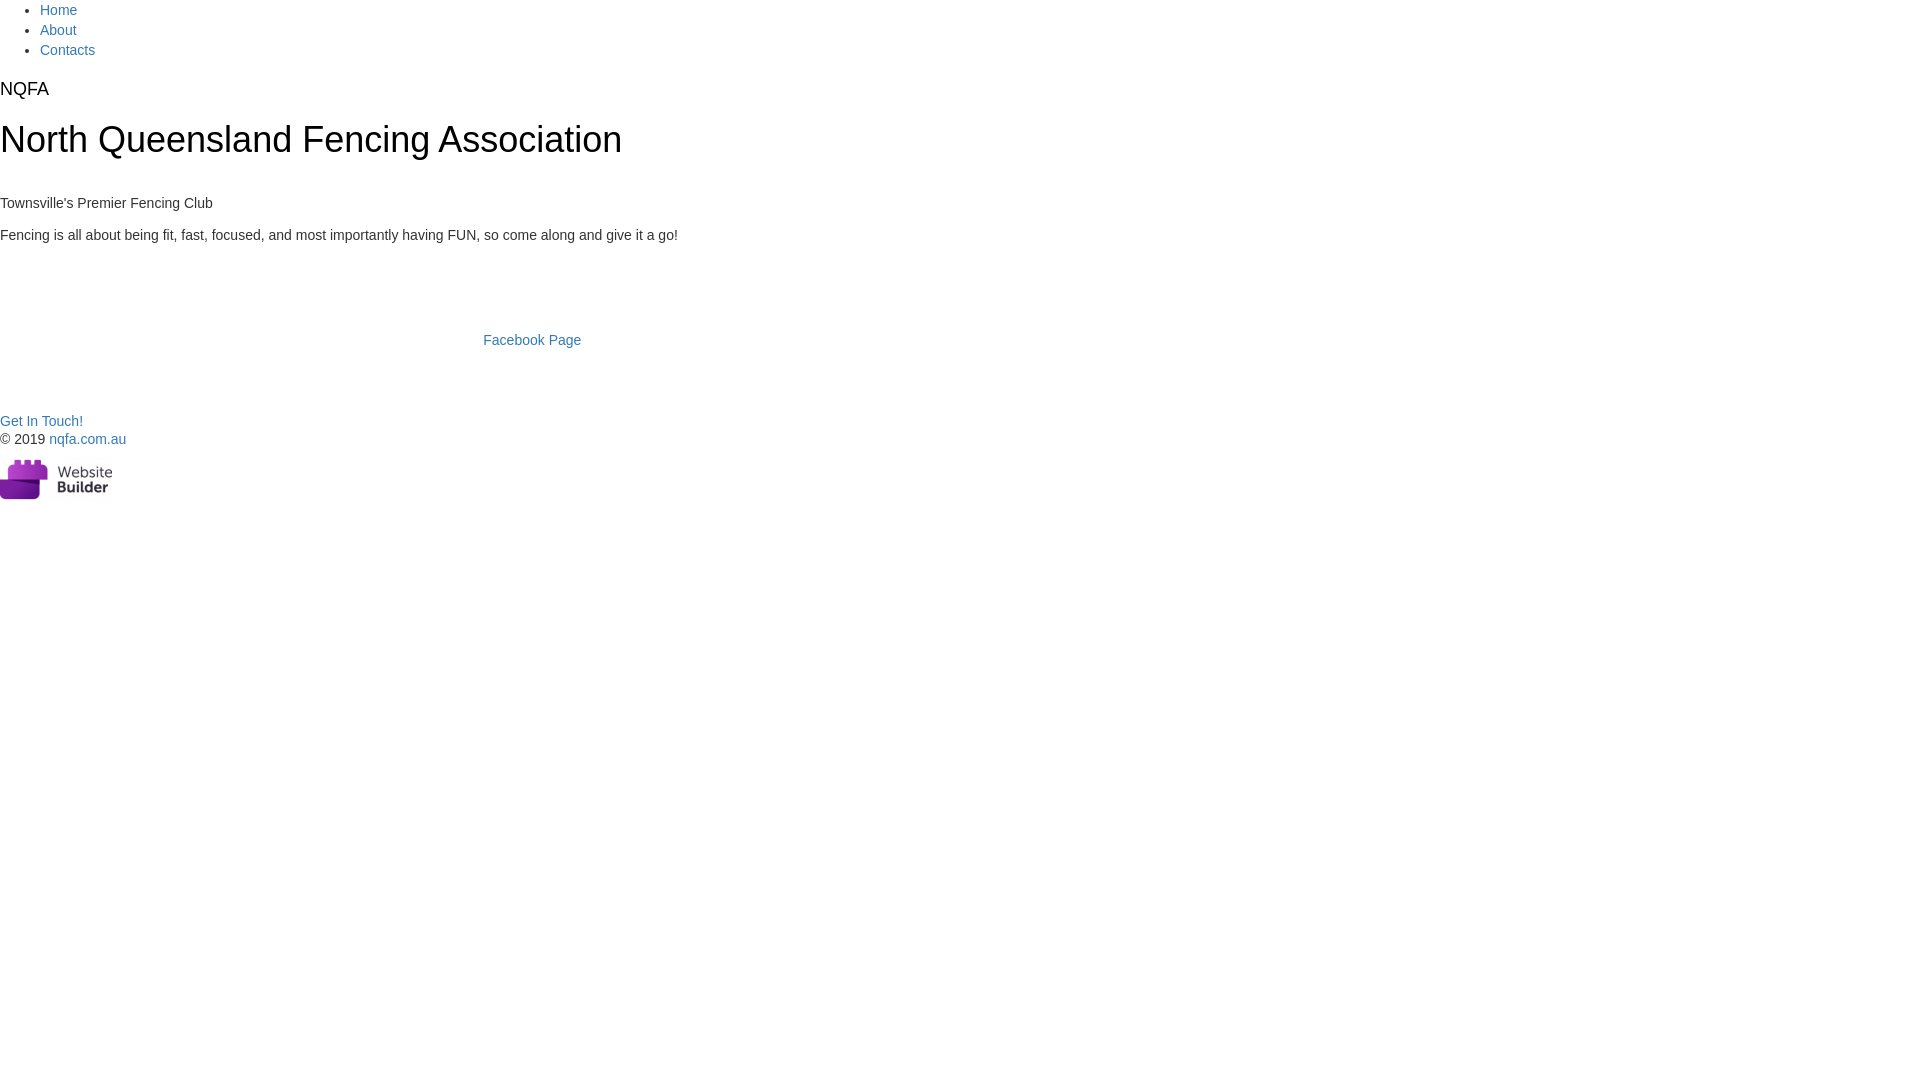  I want to click on Facebook Page, so click(532, 340).